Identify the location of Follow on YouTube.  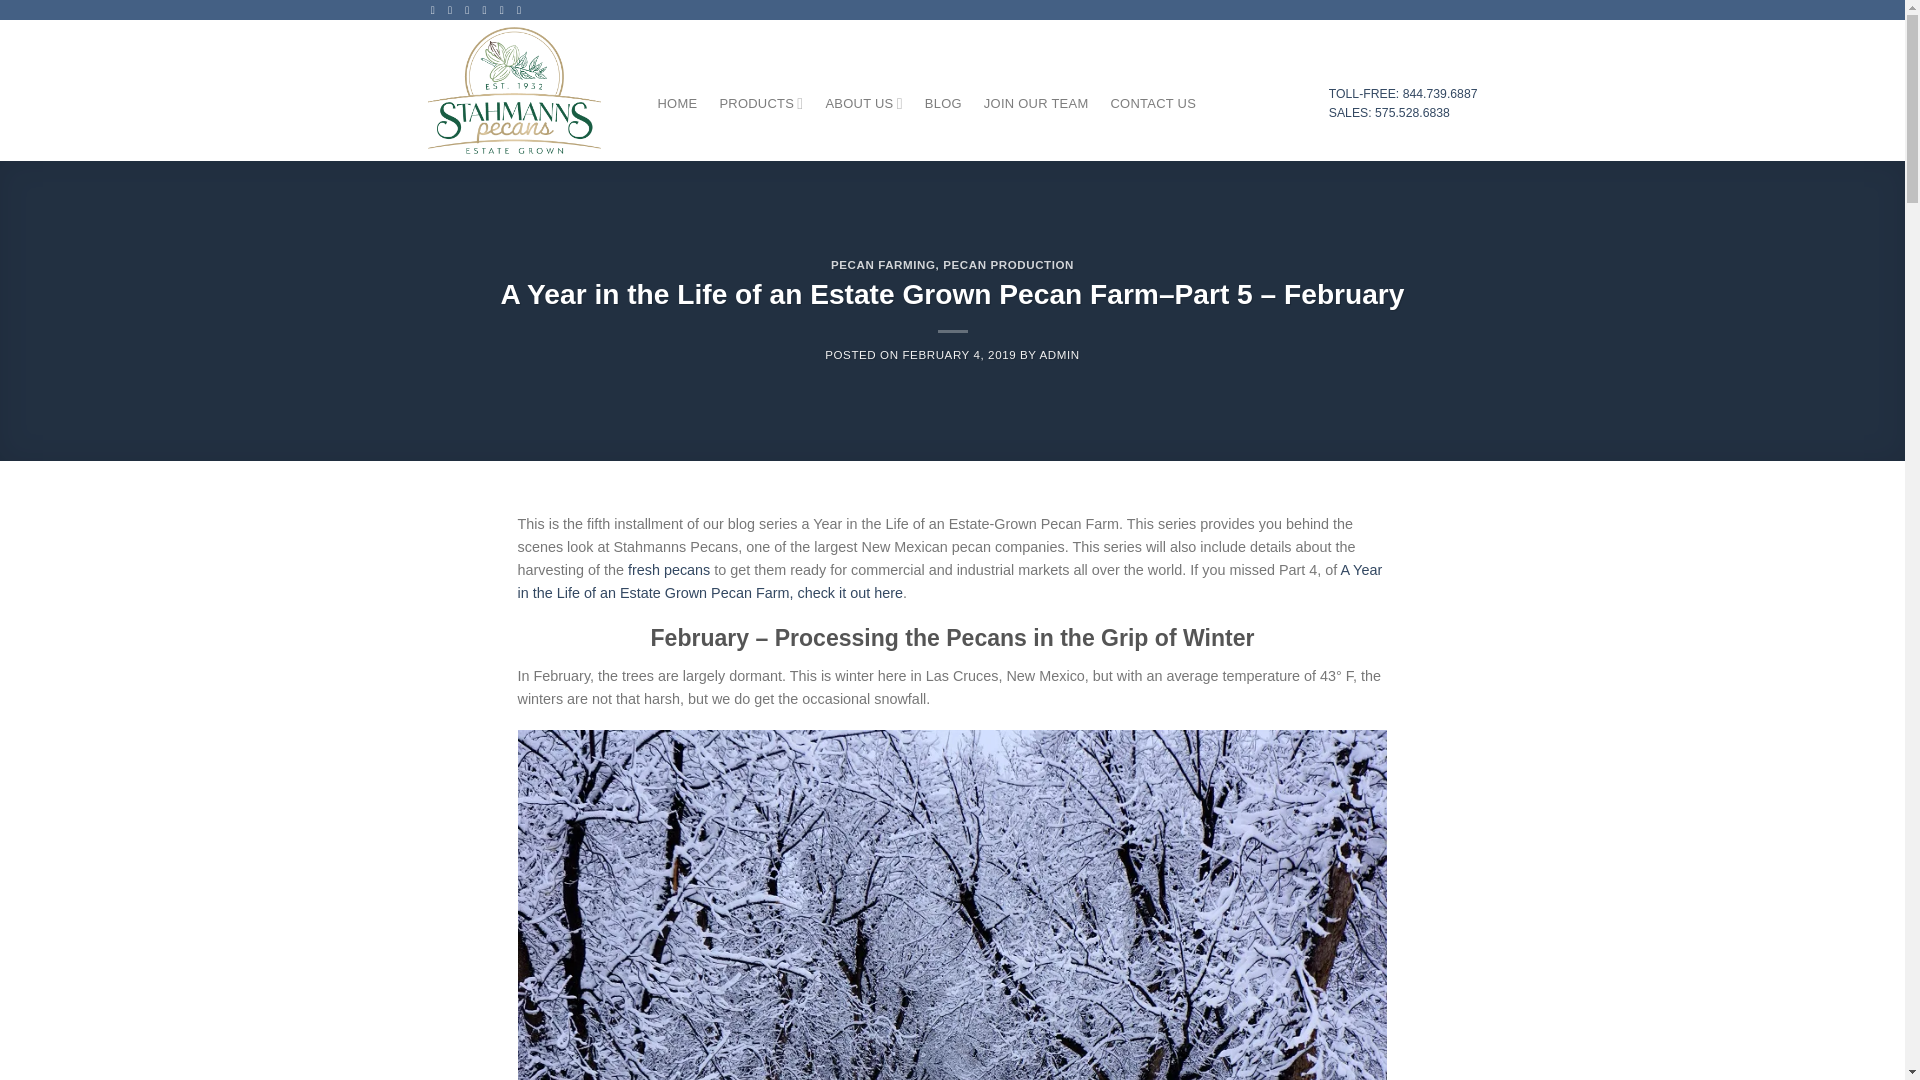
(522, 10).